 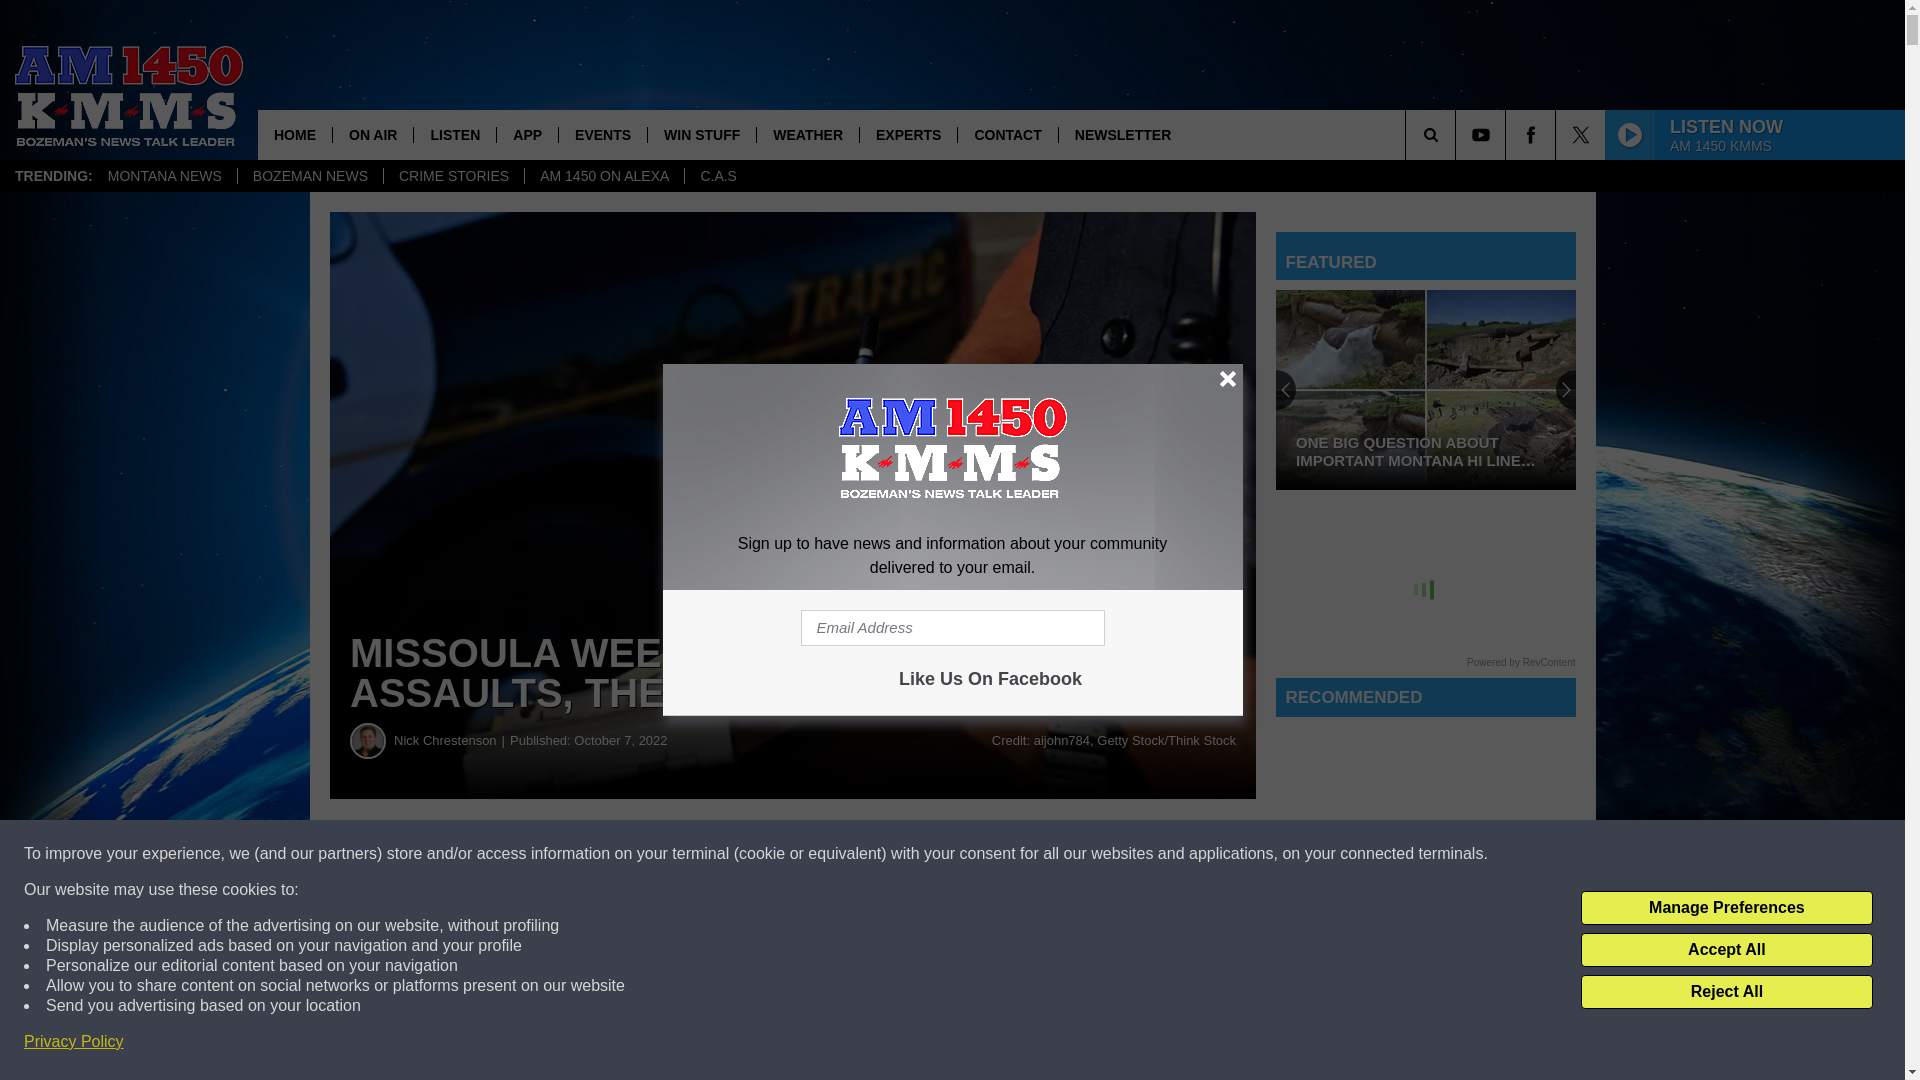 I want to click on APP, so click(x=526, y=134).